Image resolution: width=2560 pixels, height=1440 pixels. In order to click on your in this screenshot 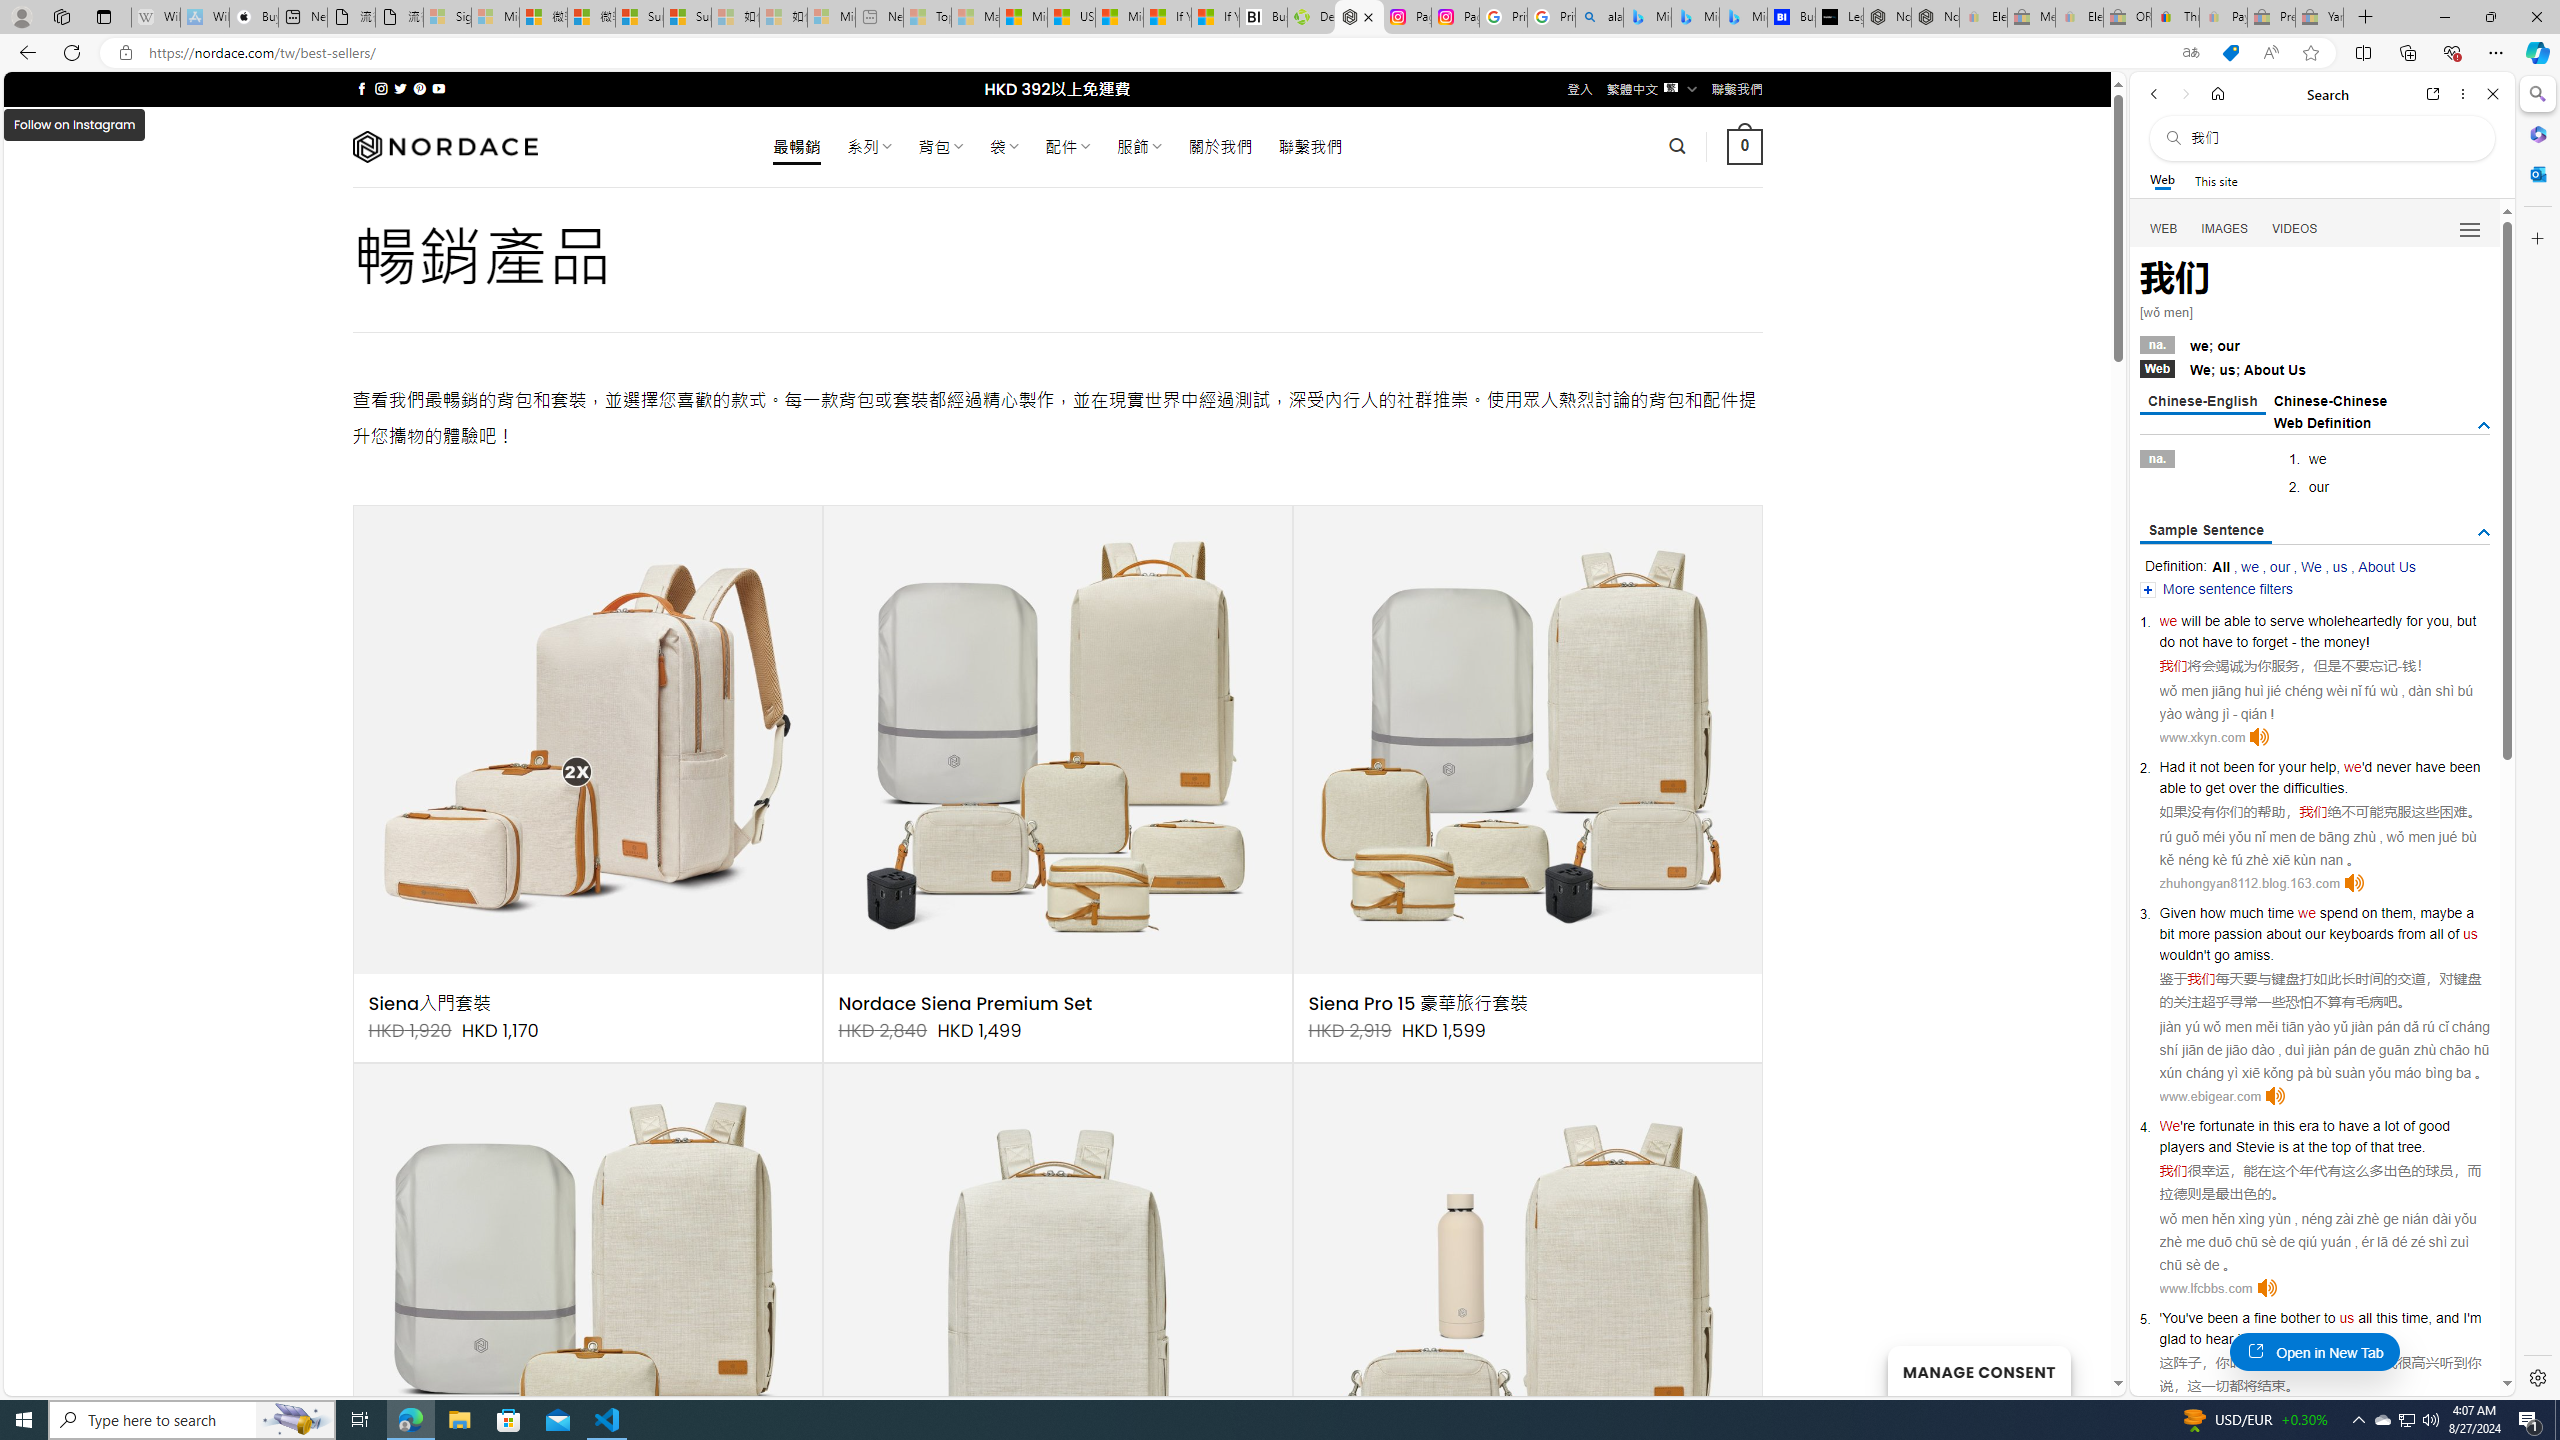, I will do `click(2292, 766)`.